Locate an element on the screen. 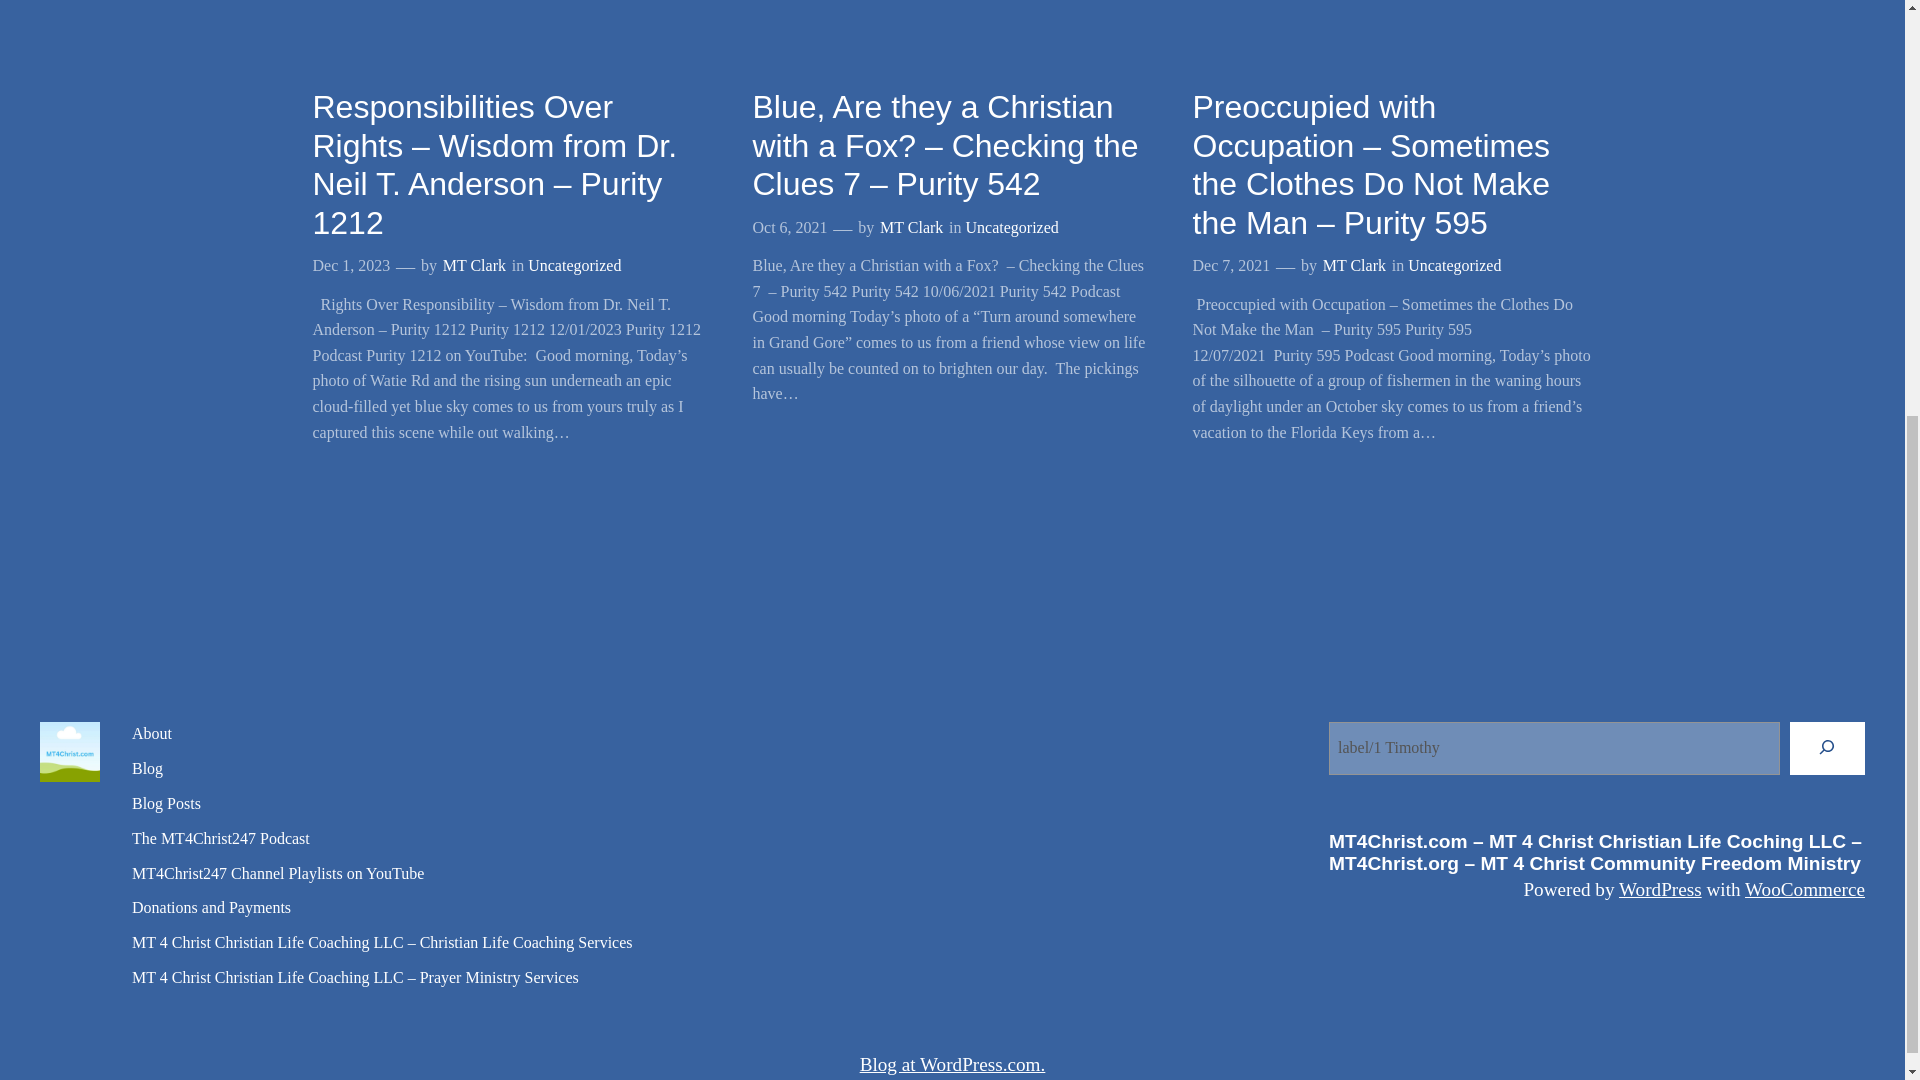  Dec 7, 2021 is located at coordinates (1230, 266).